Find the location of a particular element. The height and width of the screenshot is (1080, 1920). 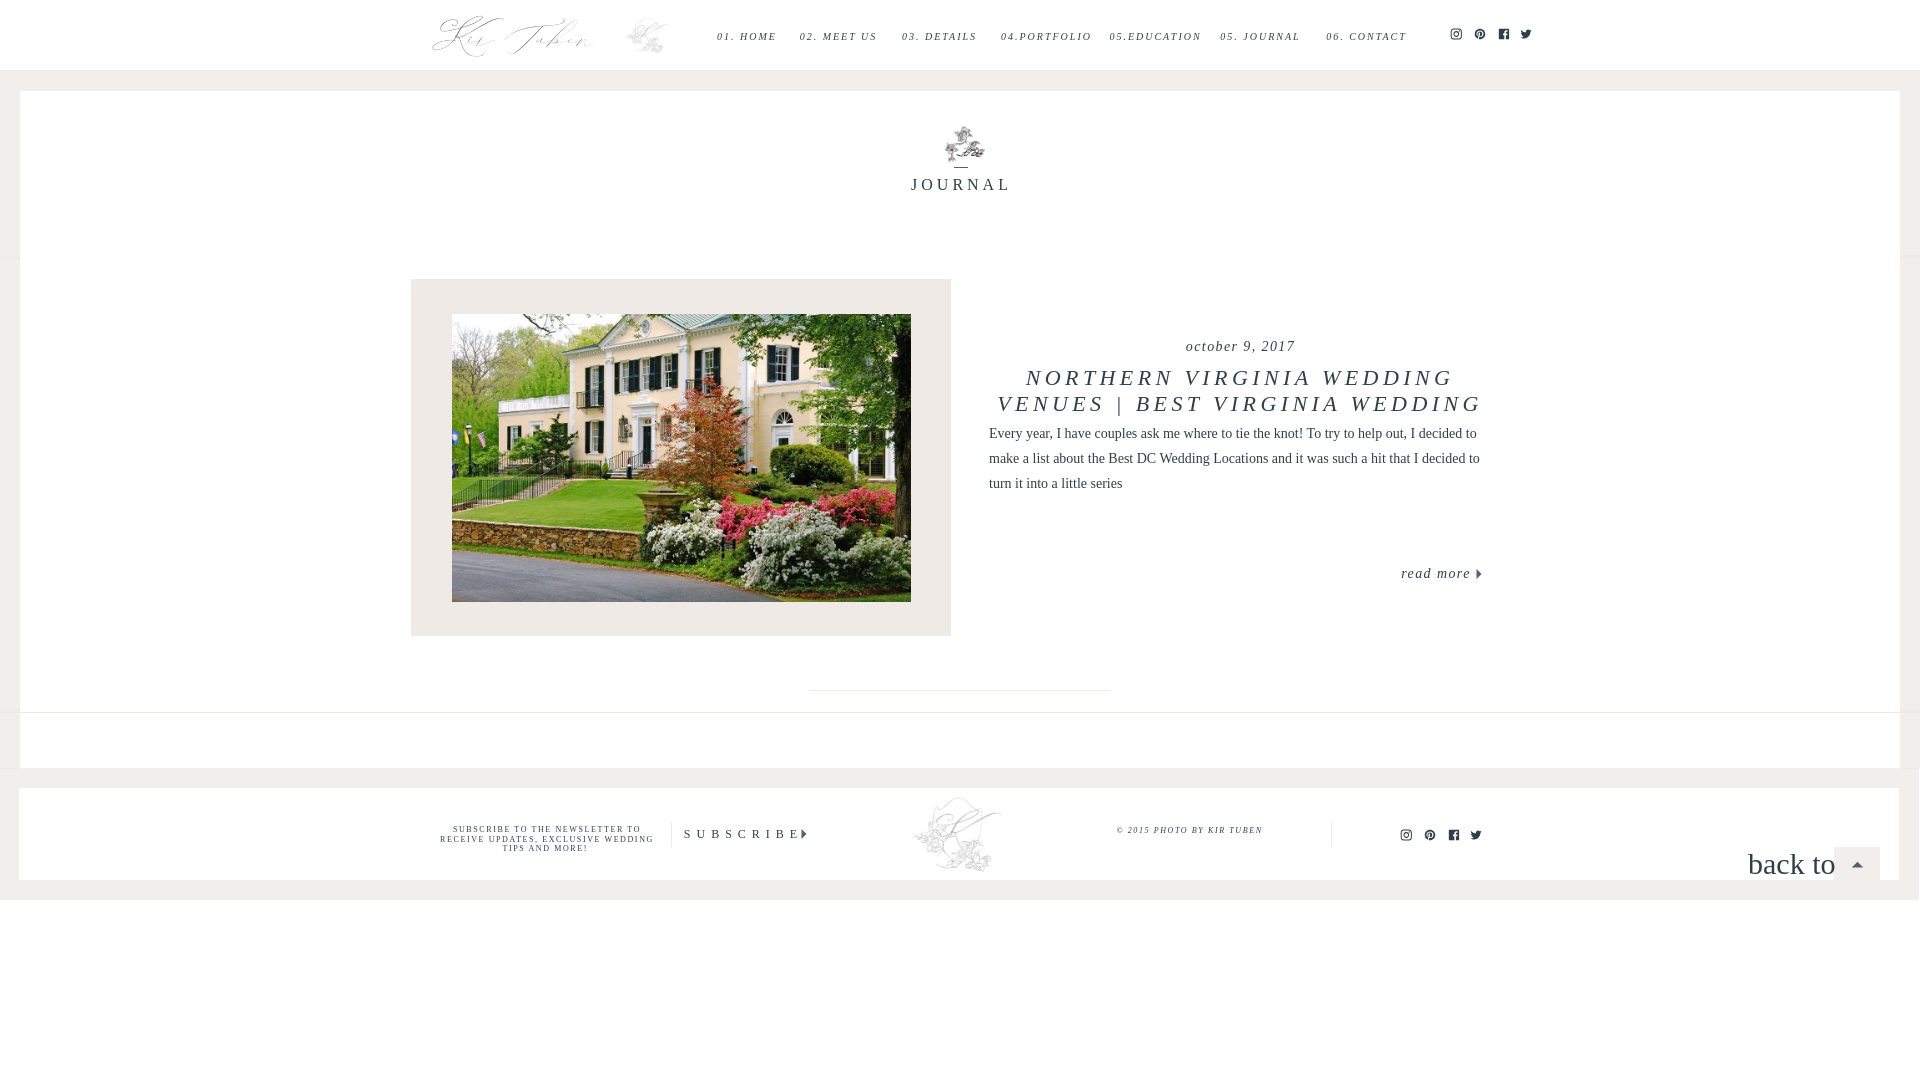

SUBSCRIBE is located at coordinates (744, 834).